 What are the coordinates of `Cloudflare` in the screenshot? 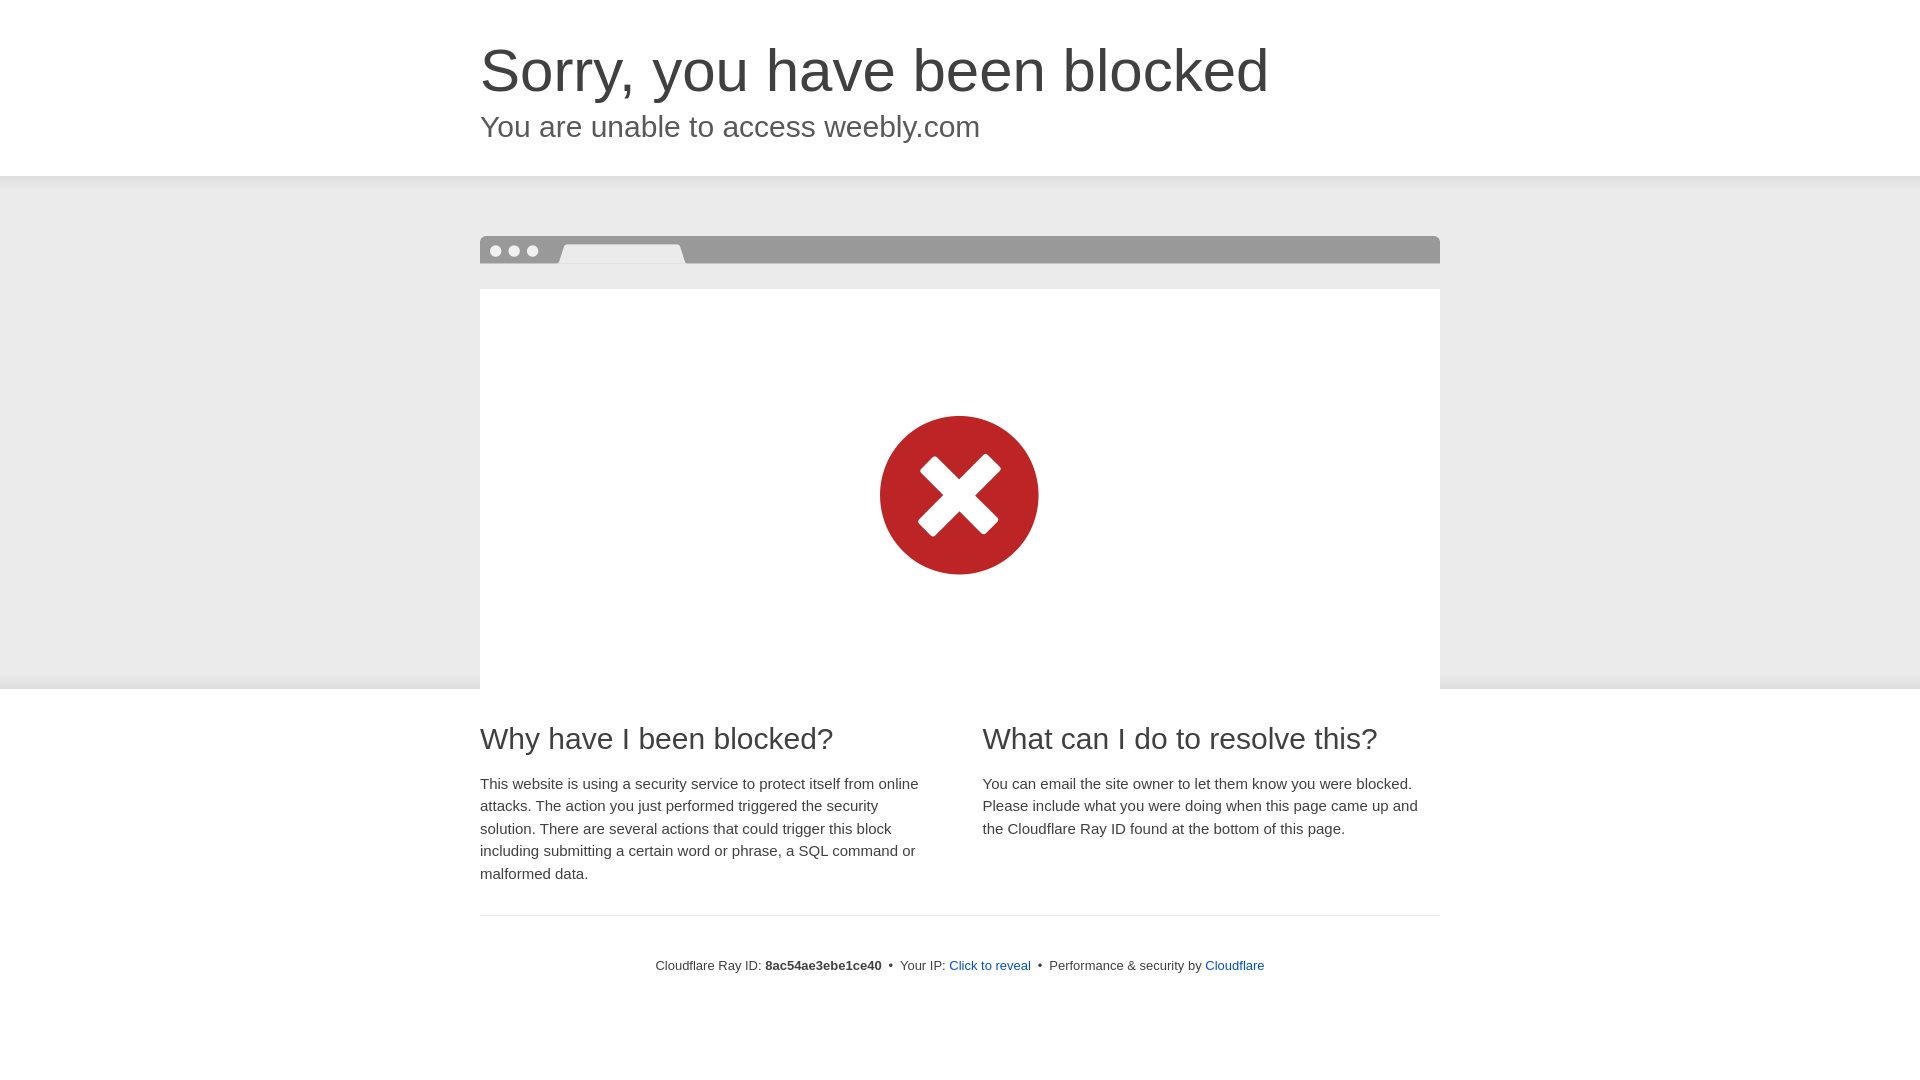 It's located at (1234, 965).